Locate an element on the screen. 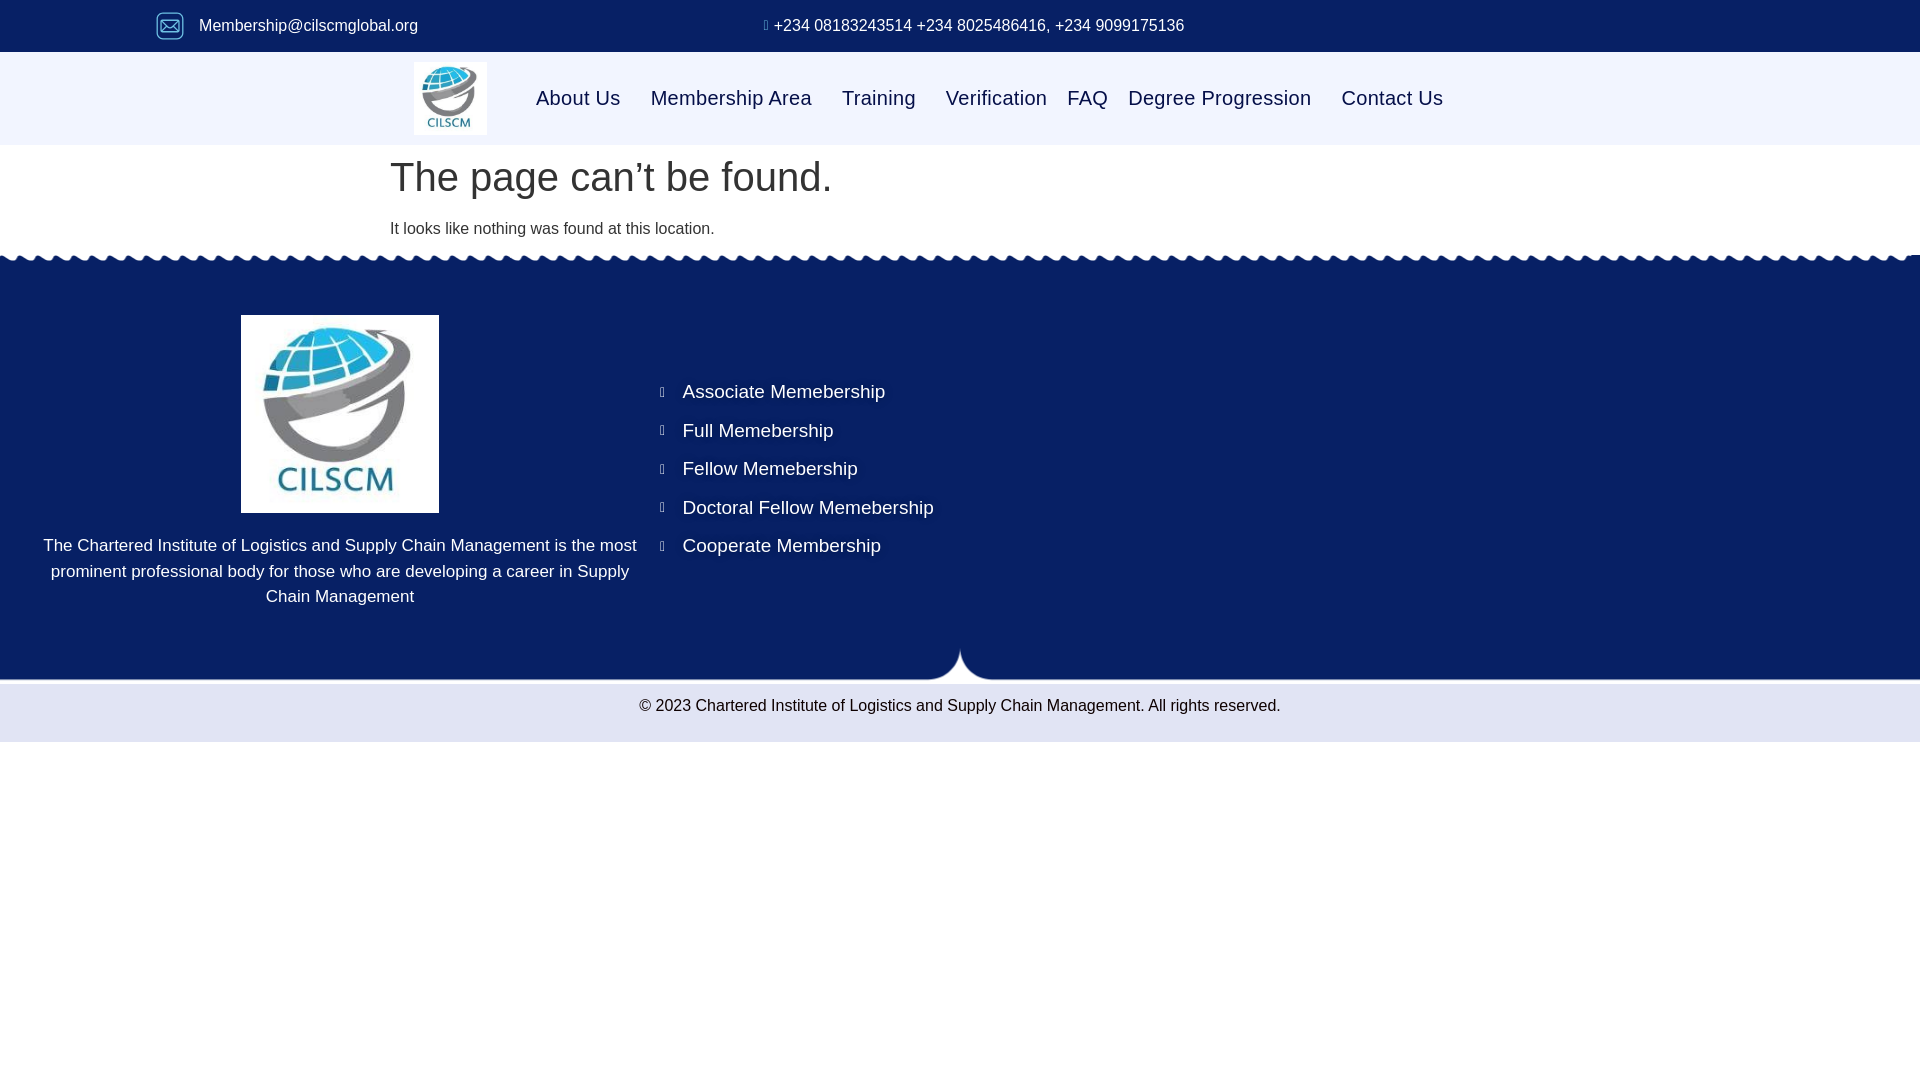 Image resolution: width=1920 pixels, height=1080 pixels. Membership Area is located at coordinates (736, 98).